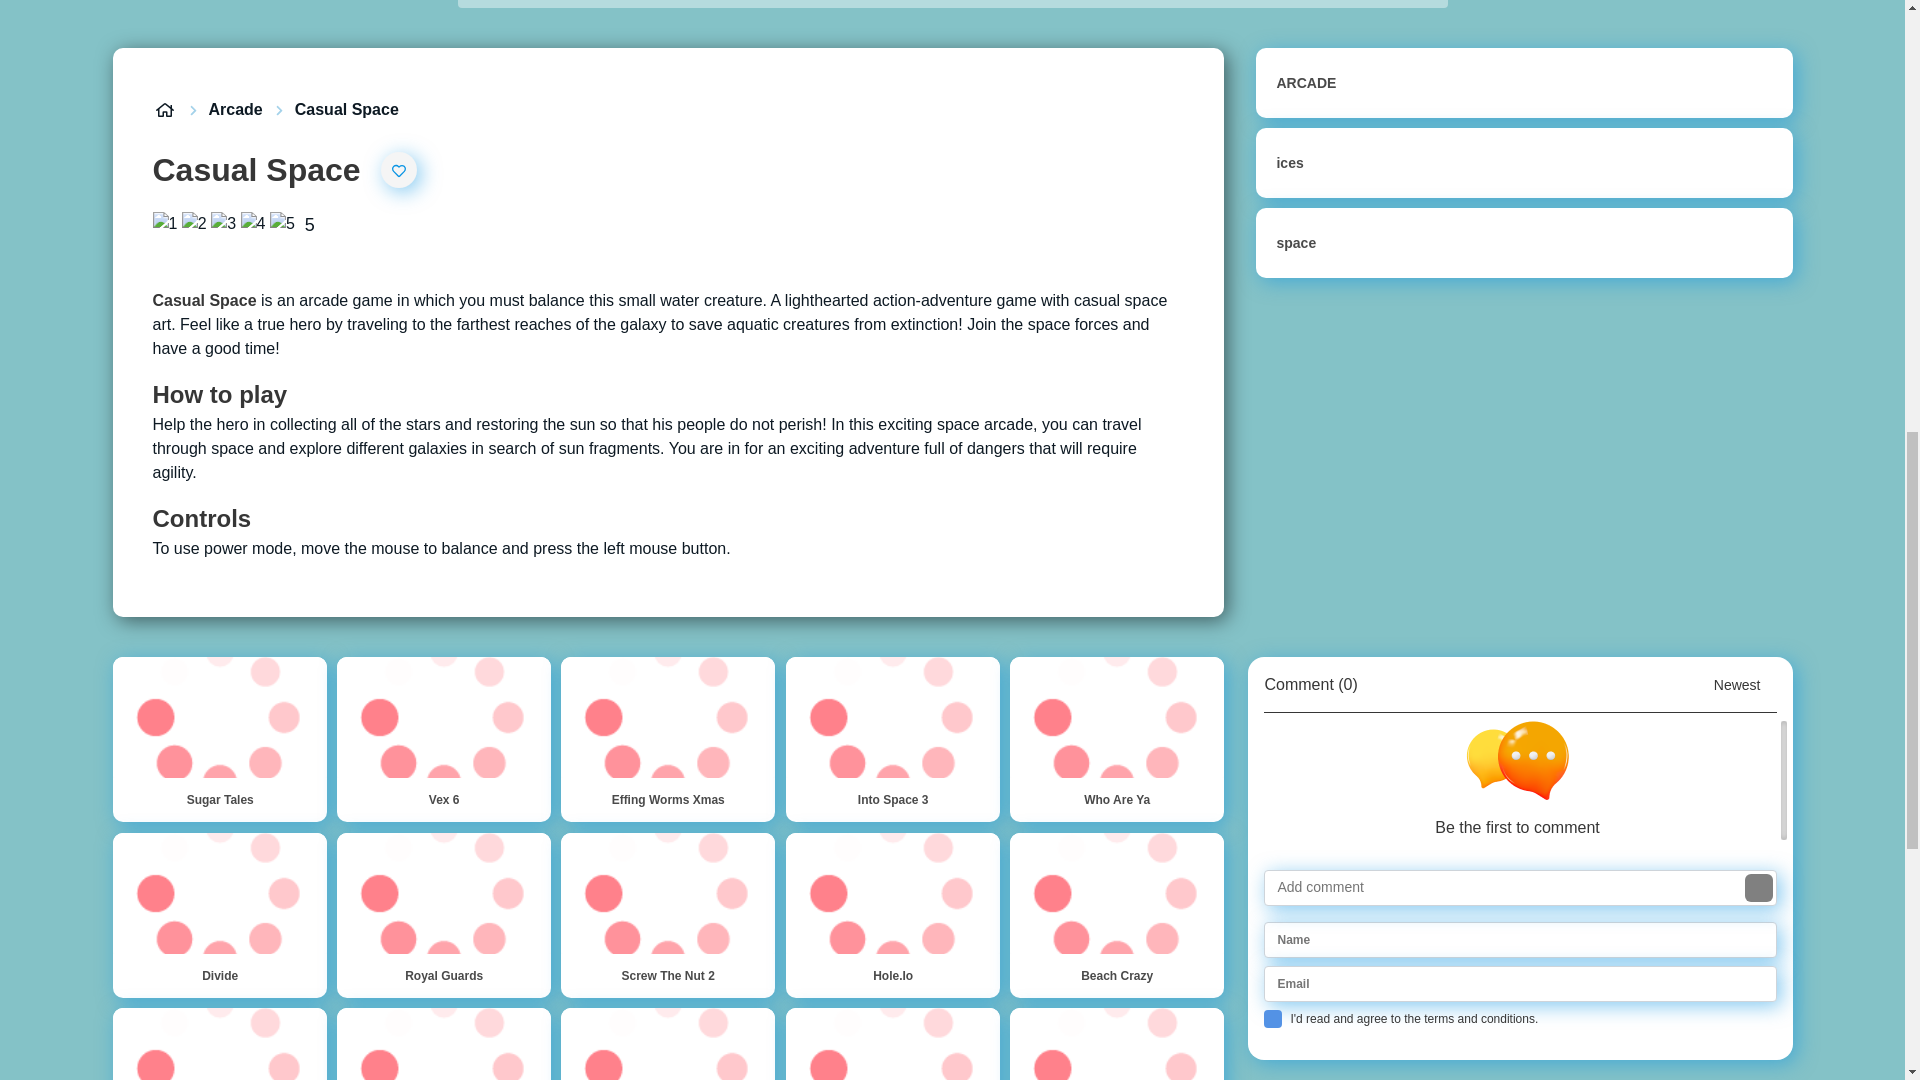 This screenshot has height=1080, width=1920. Describe the element at coordinates (892, 914) in the screenshot. I see `Hole.Io` at that location.